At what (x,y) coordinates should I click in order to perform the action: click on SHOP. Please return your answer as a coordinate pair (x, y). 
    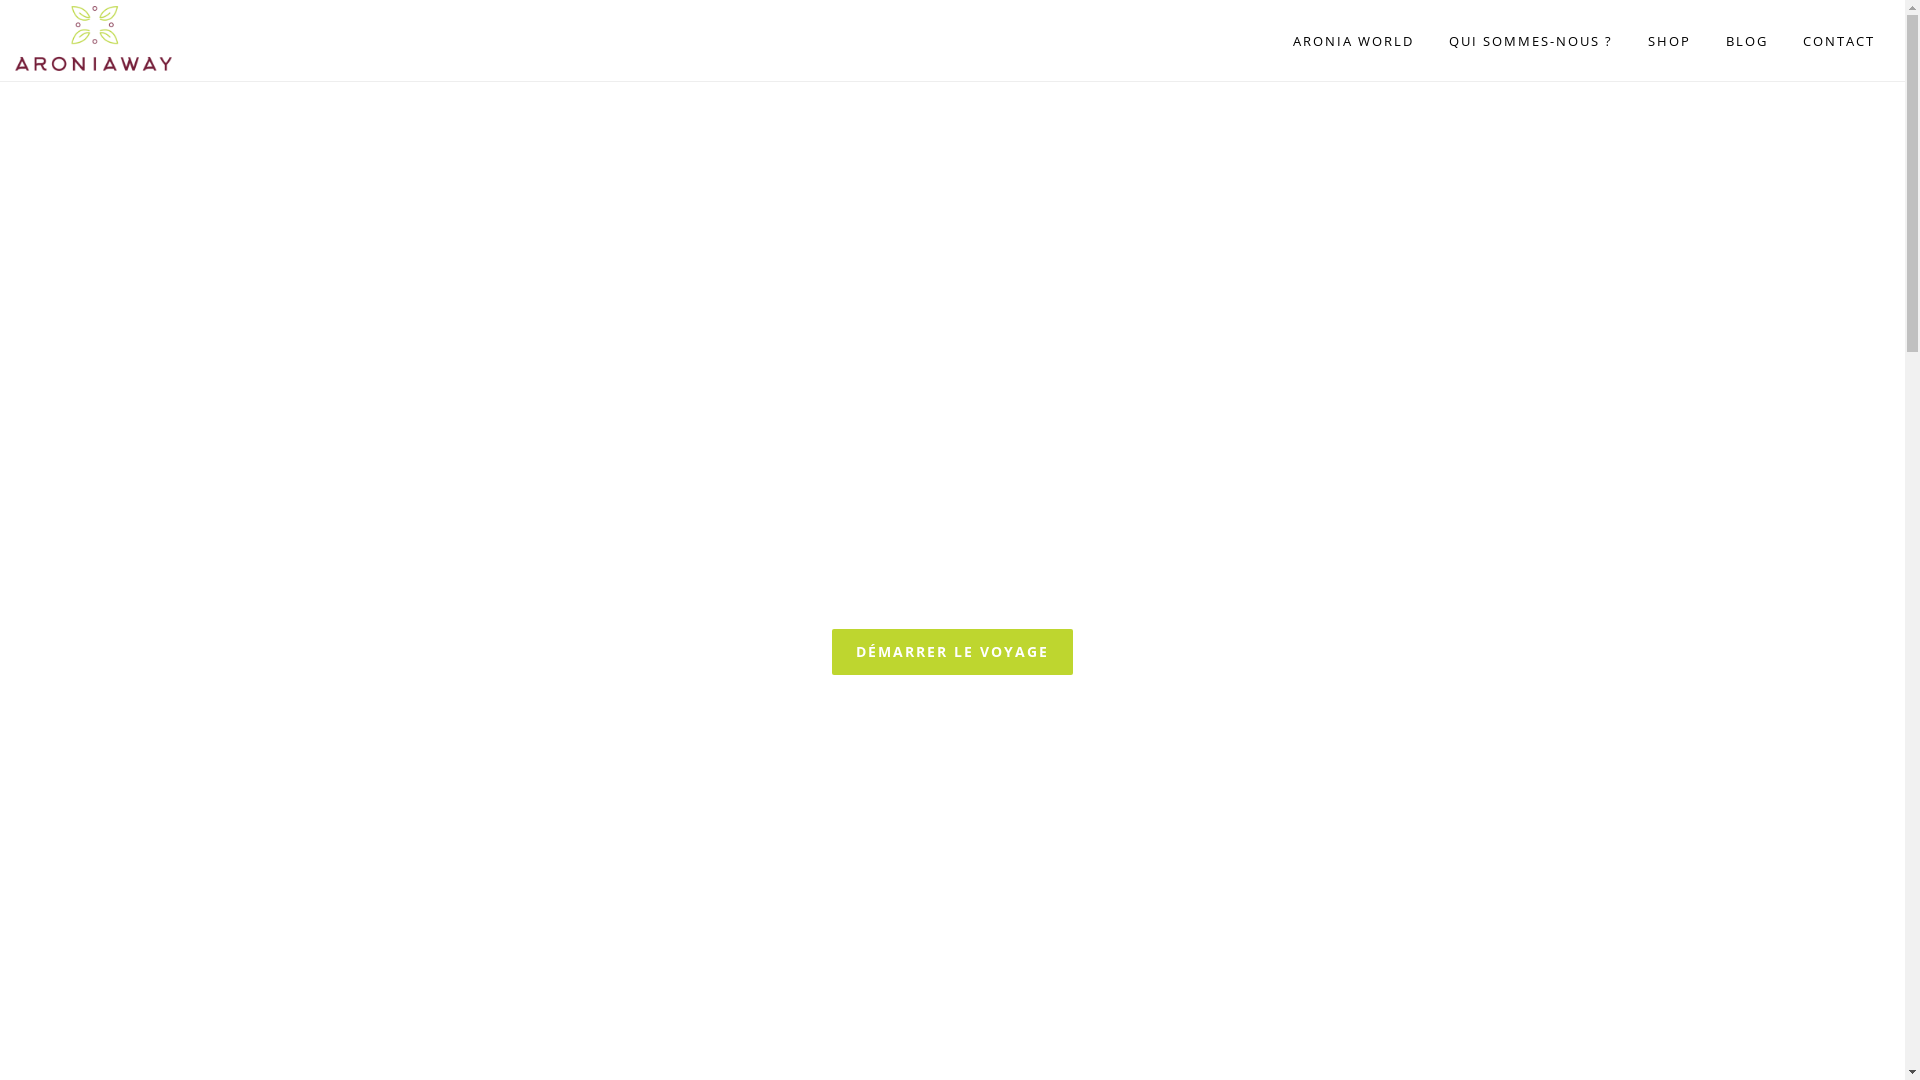
    Looking at the image, I should click on (1670, 41).